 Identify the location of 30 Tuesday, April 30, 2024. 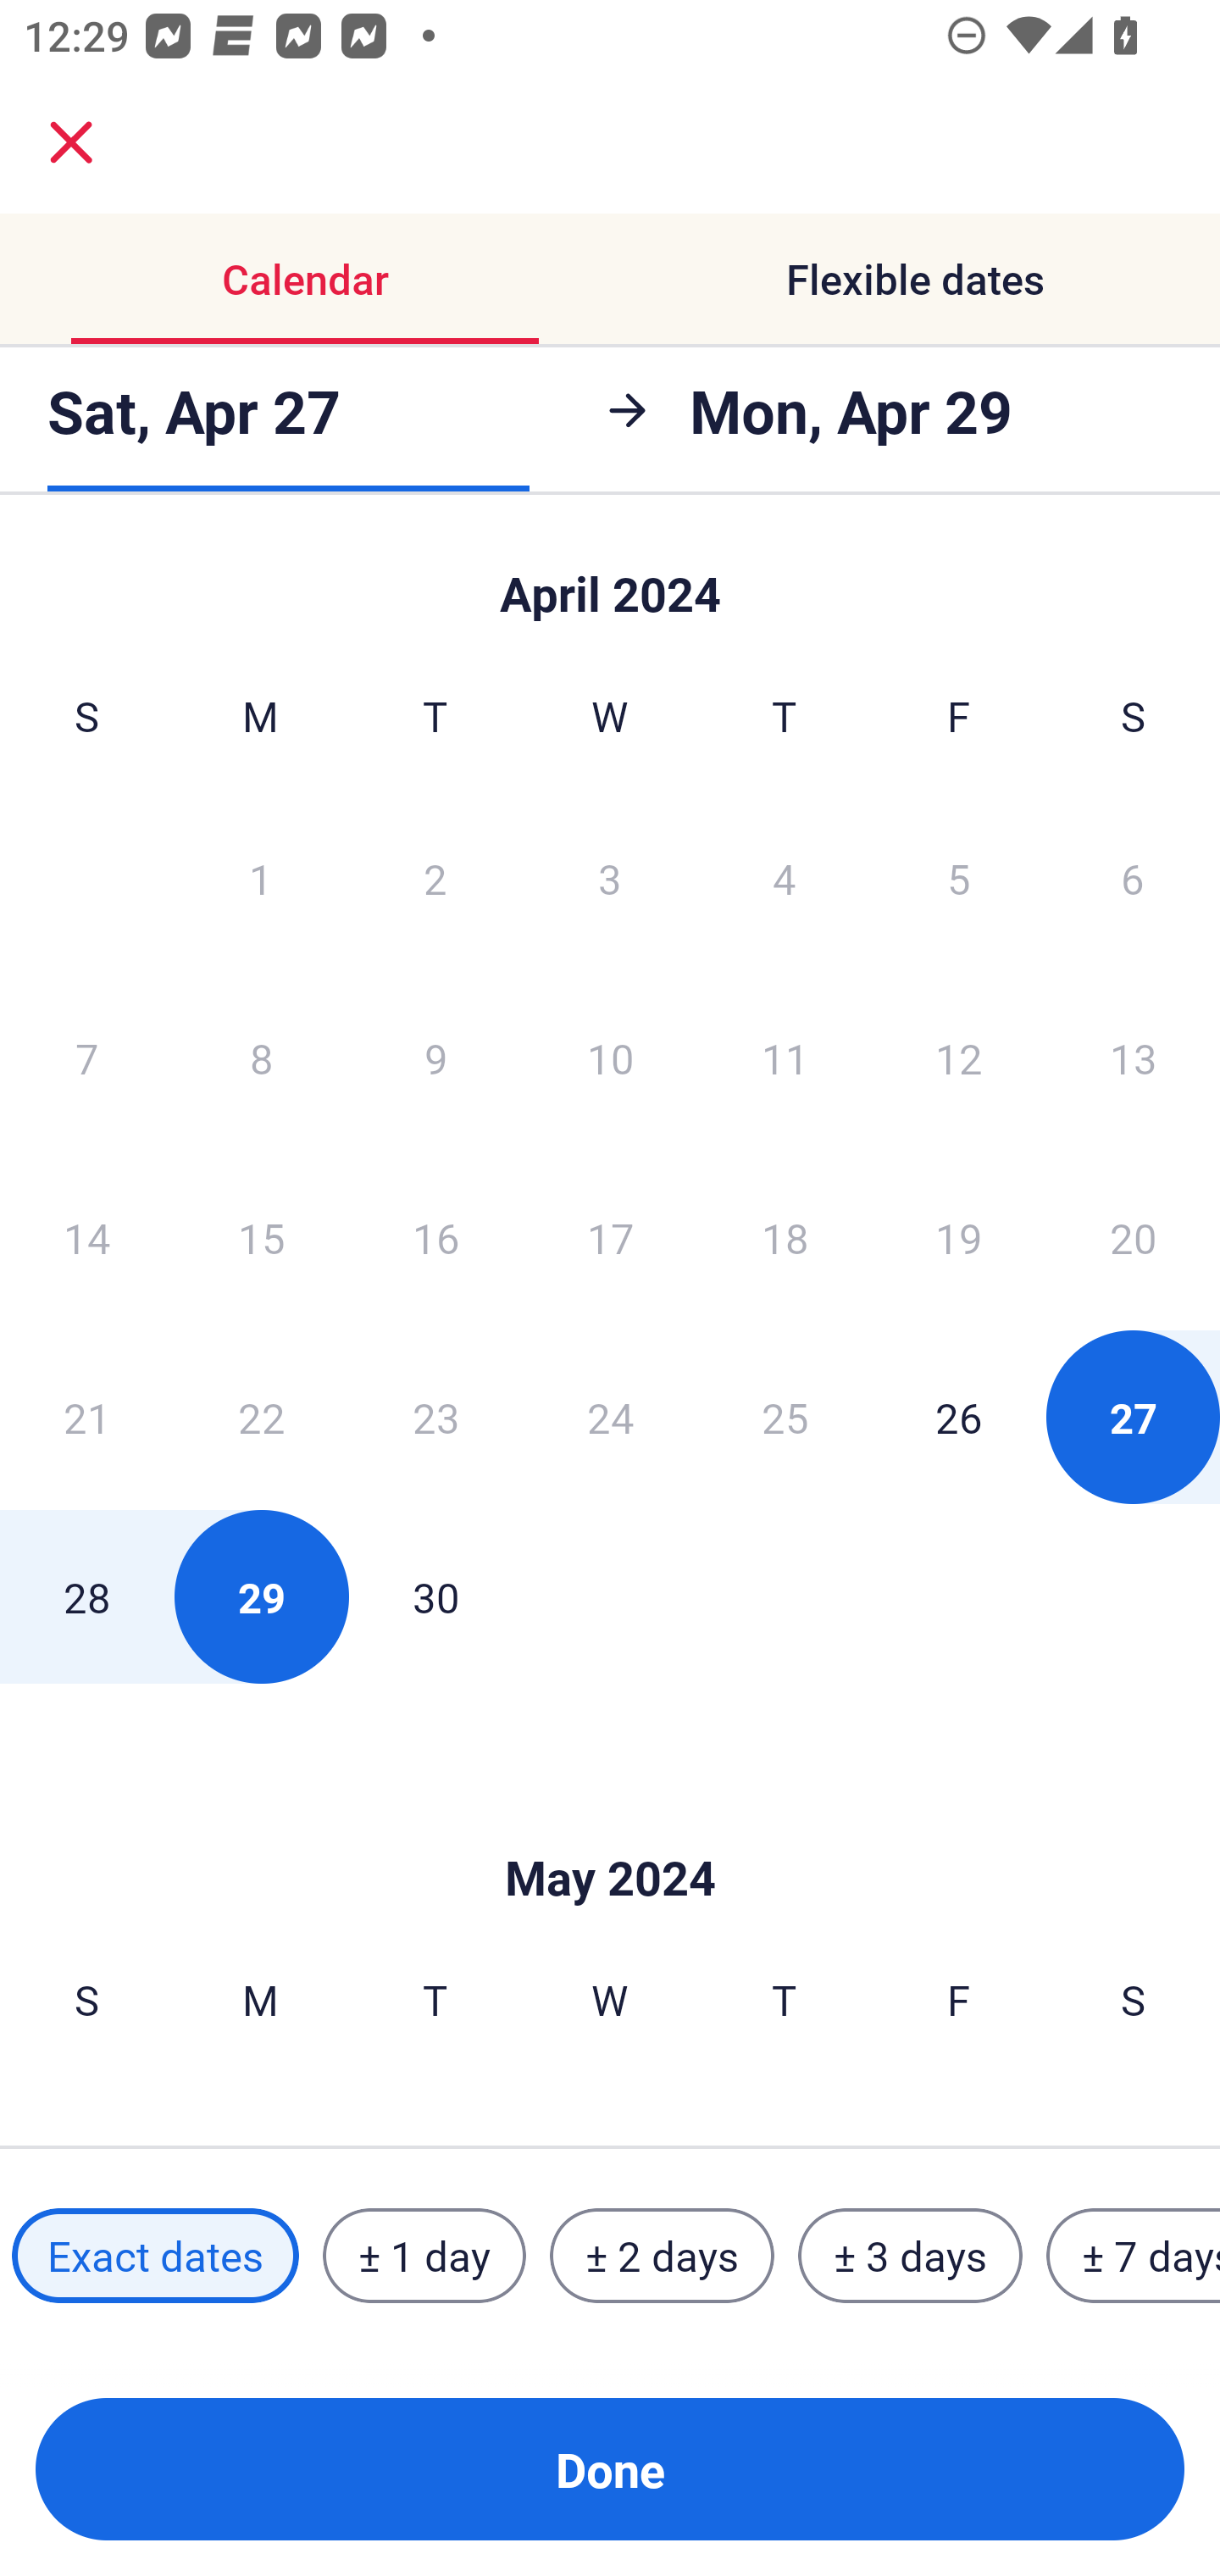
(435, 1596).